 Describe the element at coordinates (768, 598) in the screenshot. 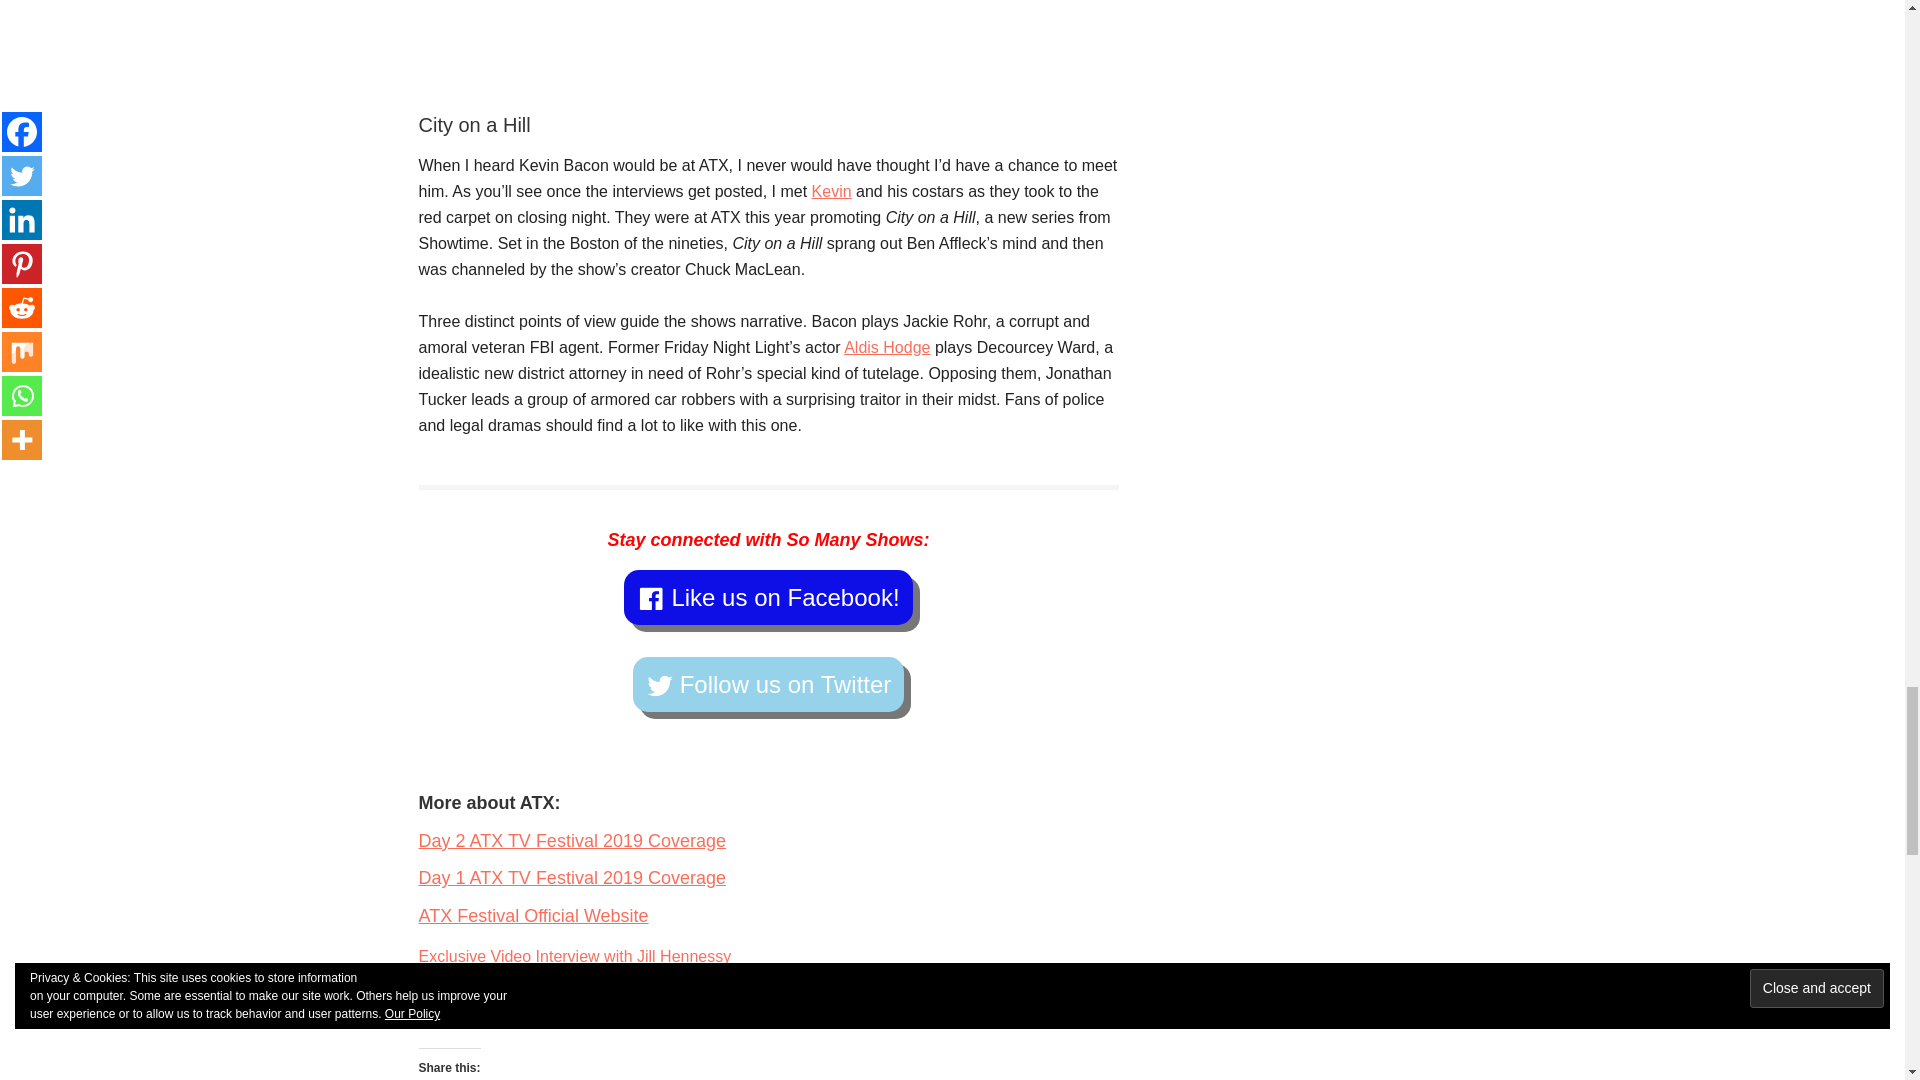

I see `Like us on Facebook!` at that location.